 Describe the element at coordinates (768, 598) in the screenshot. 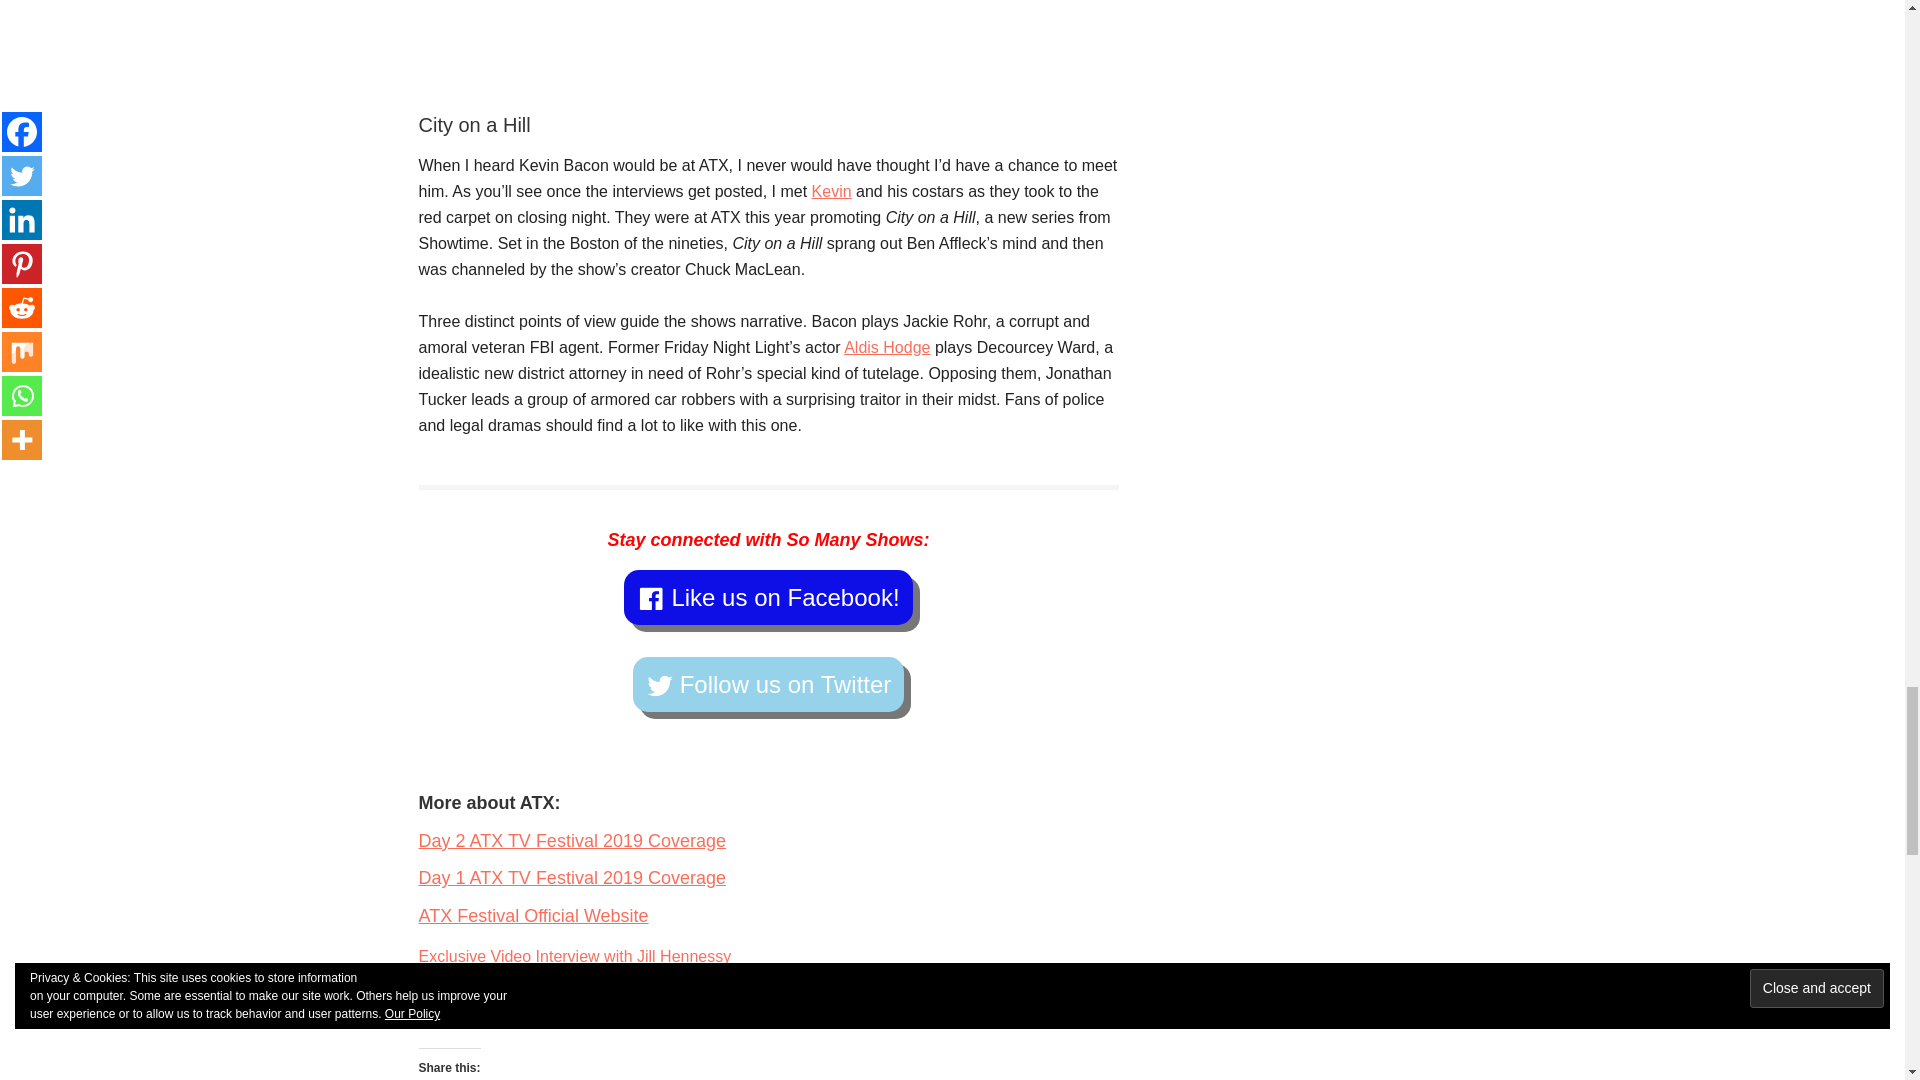

I see `Like us on Facebook!` at that location.